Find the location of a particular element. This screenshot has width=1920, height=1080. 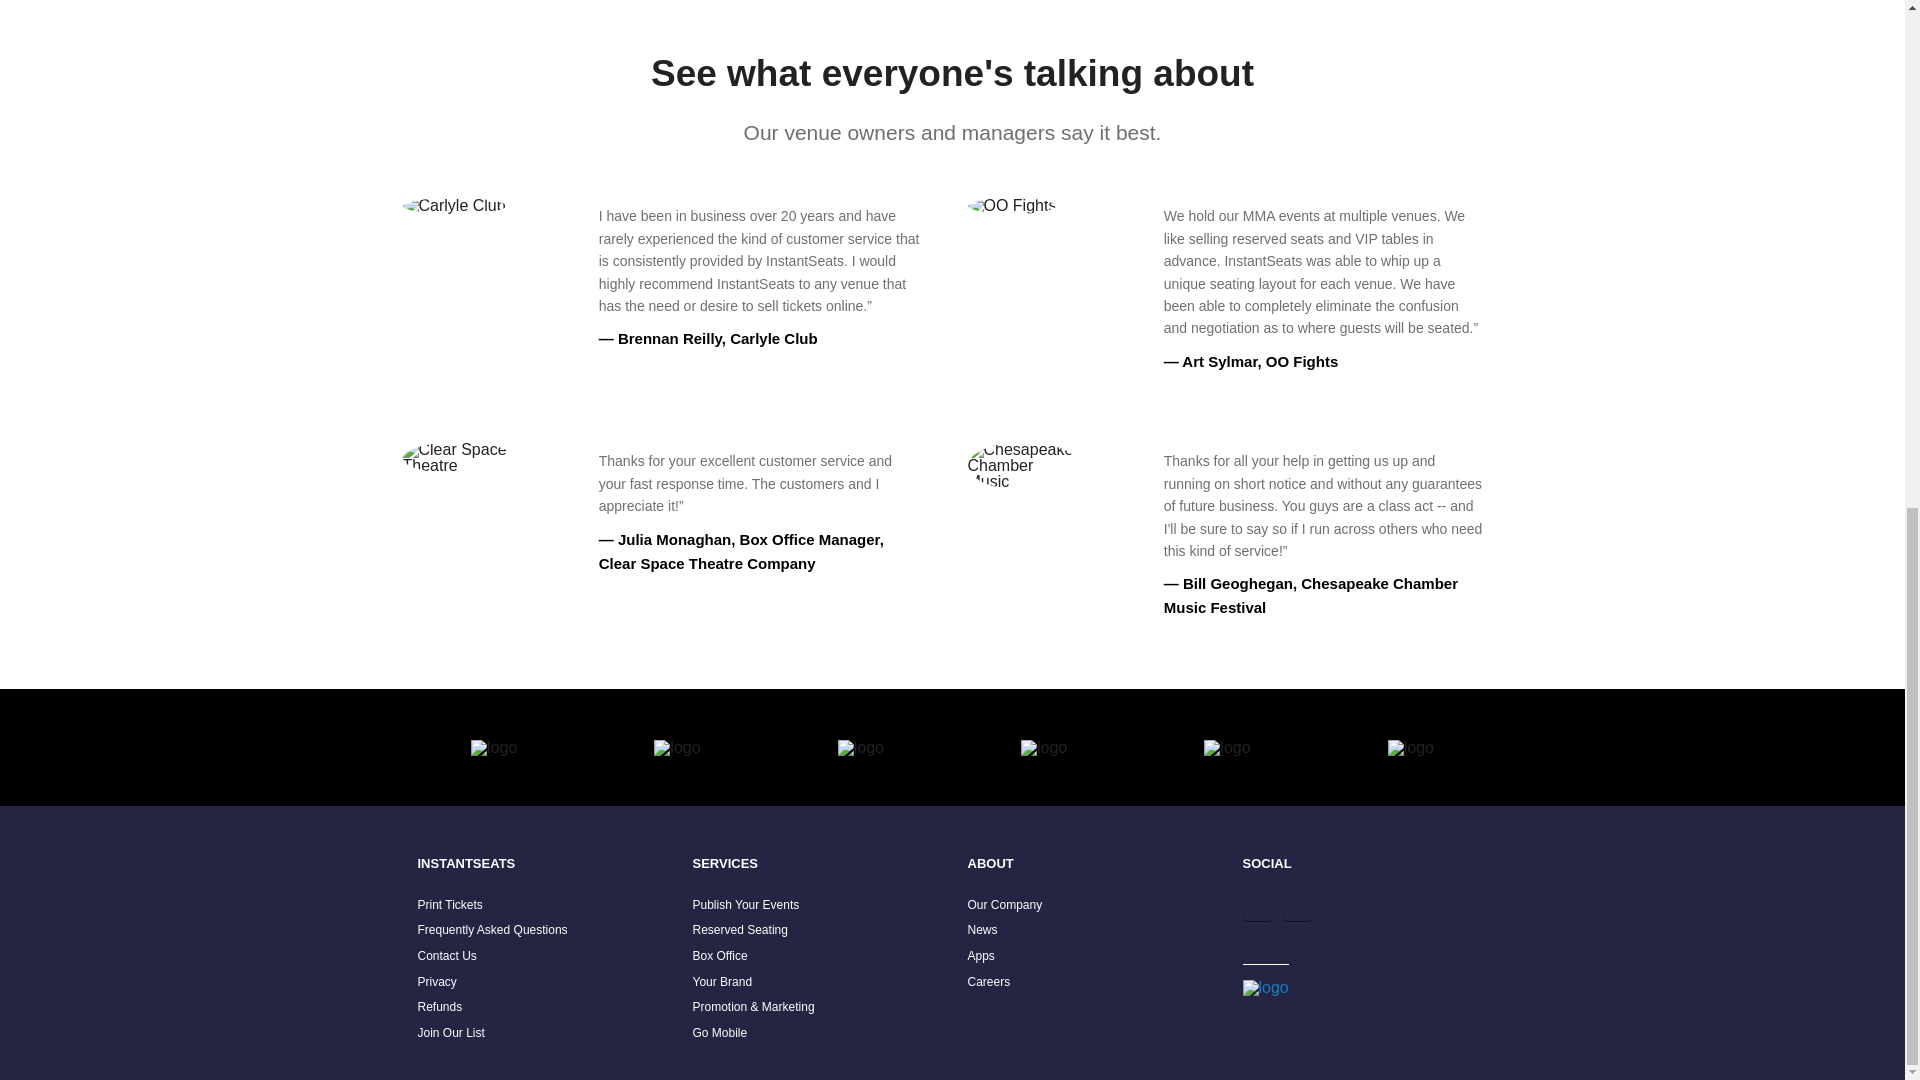

Your Brand is located at coordinates (722, 982).